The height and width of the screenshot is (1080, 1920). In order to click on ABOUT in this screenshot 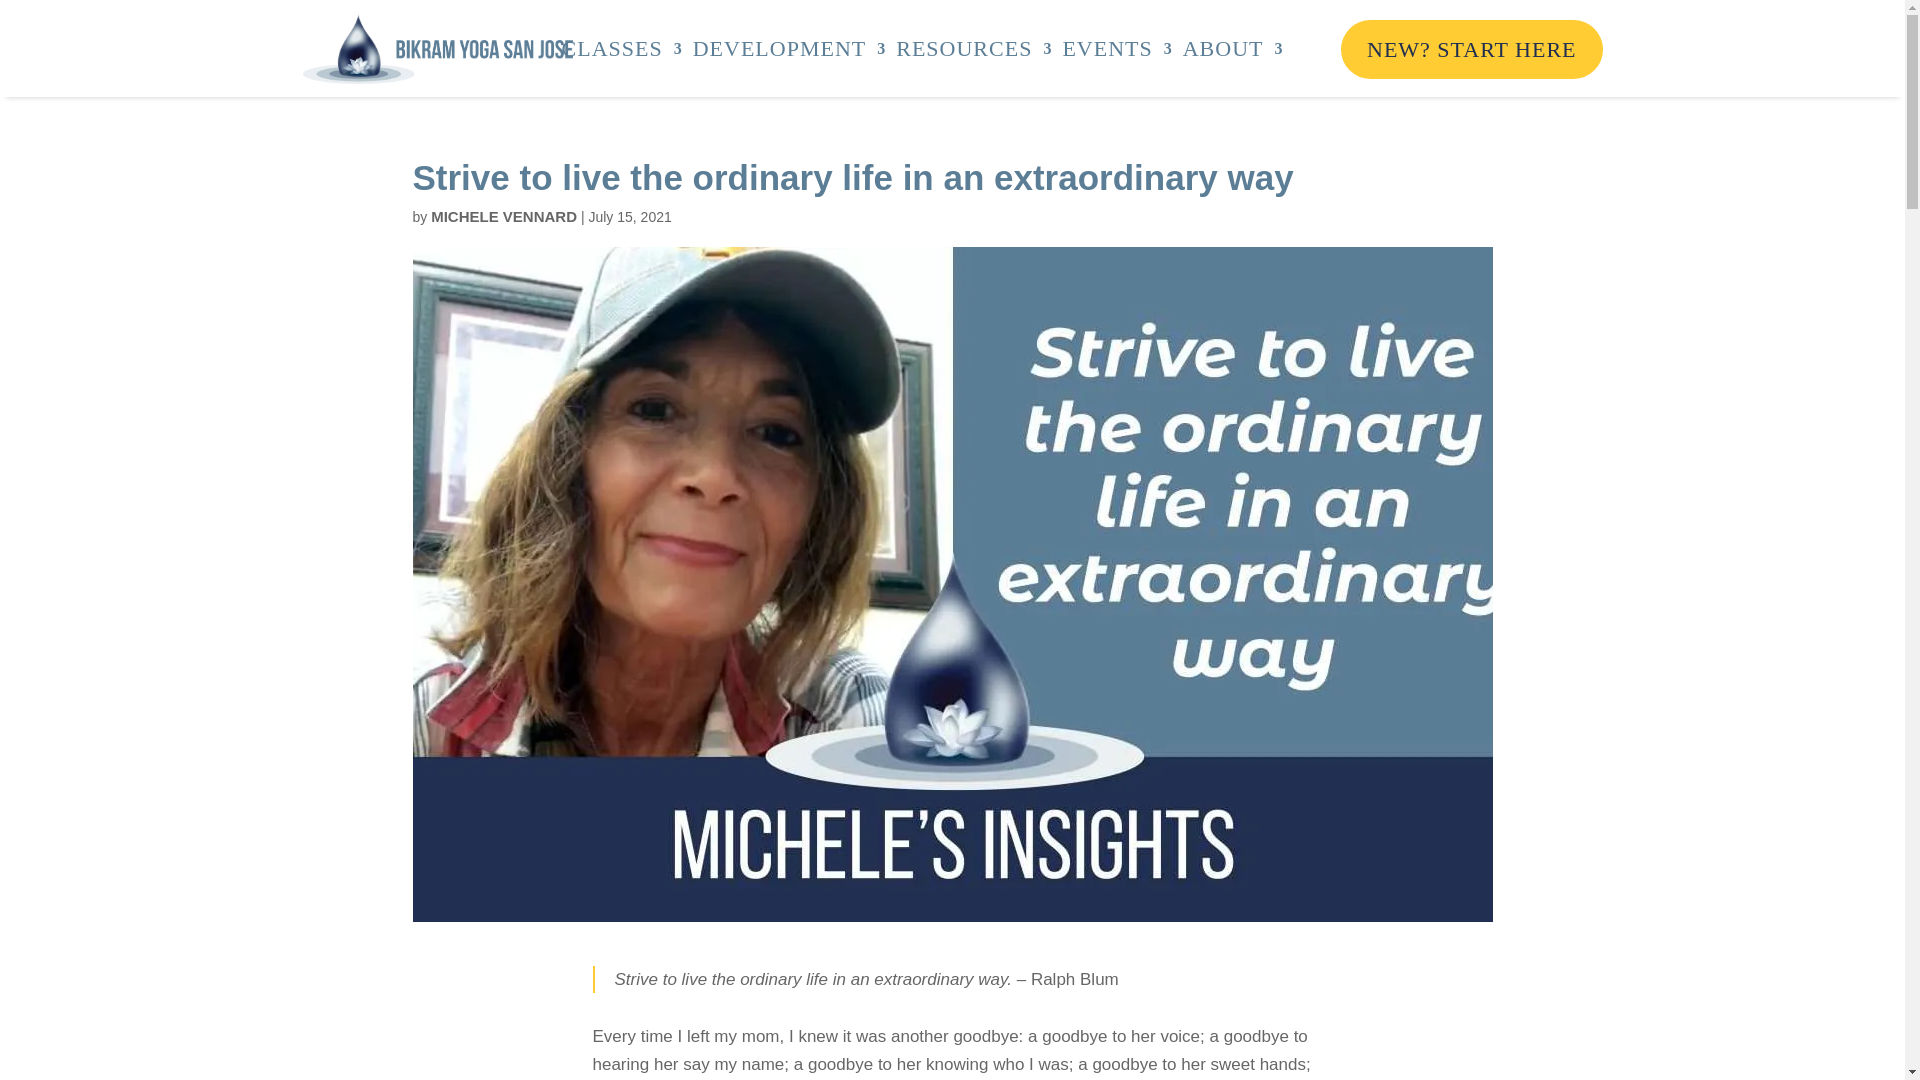, I will do `click(1233, 48)`.